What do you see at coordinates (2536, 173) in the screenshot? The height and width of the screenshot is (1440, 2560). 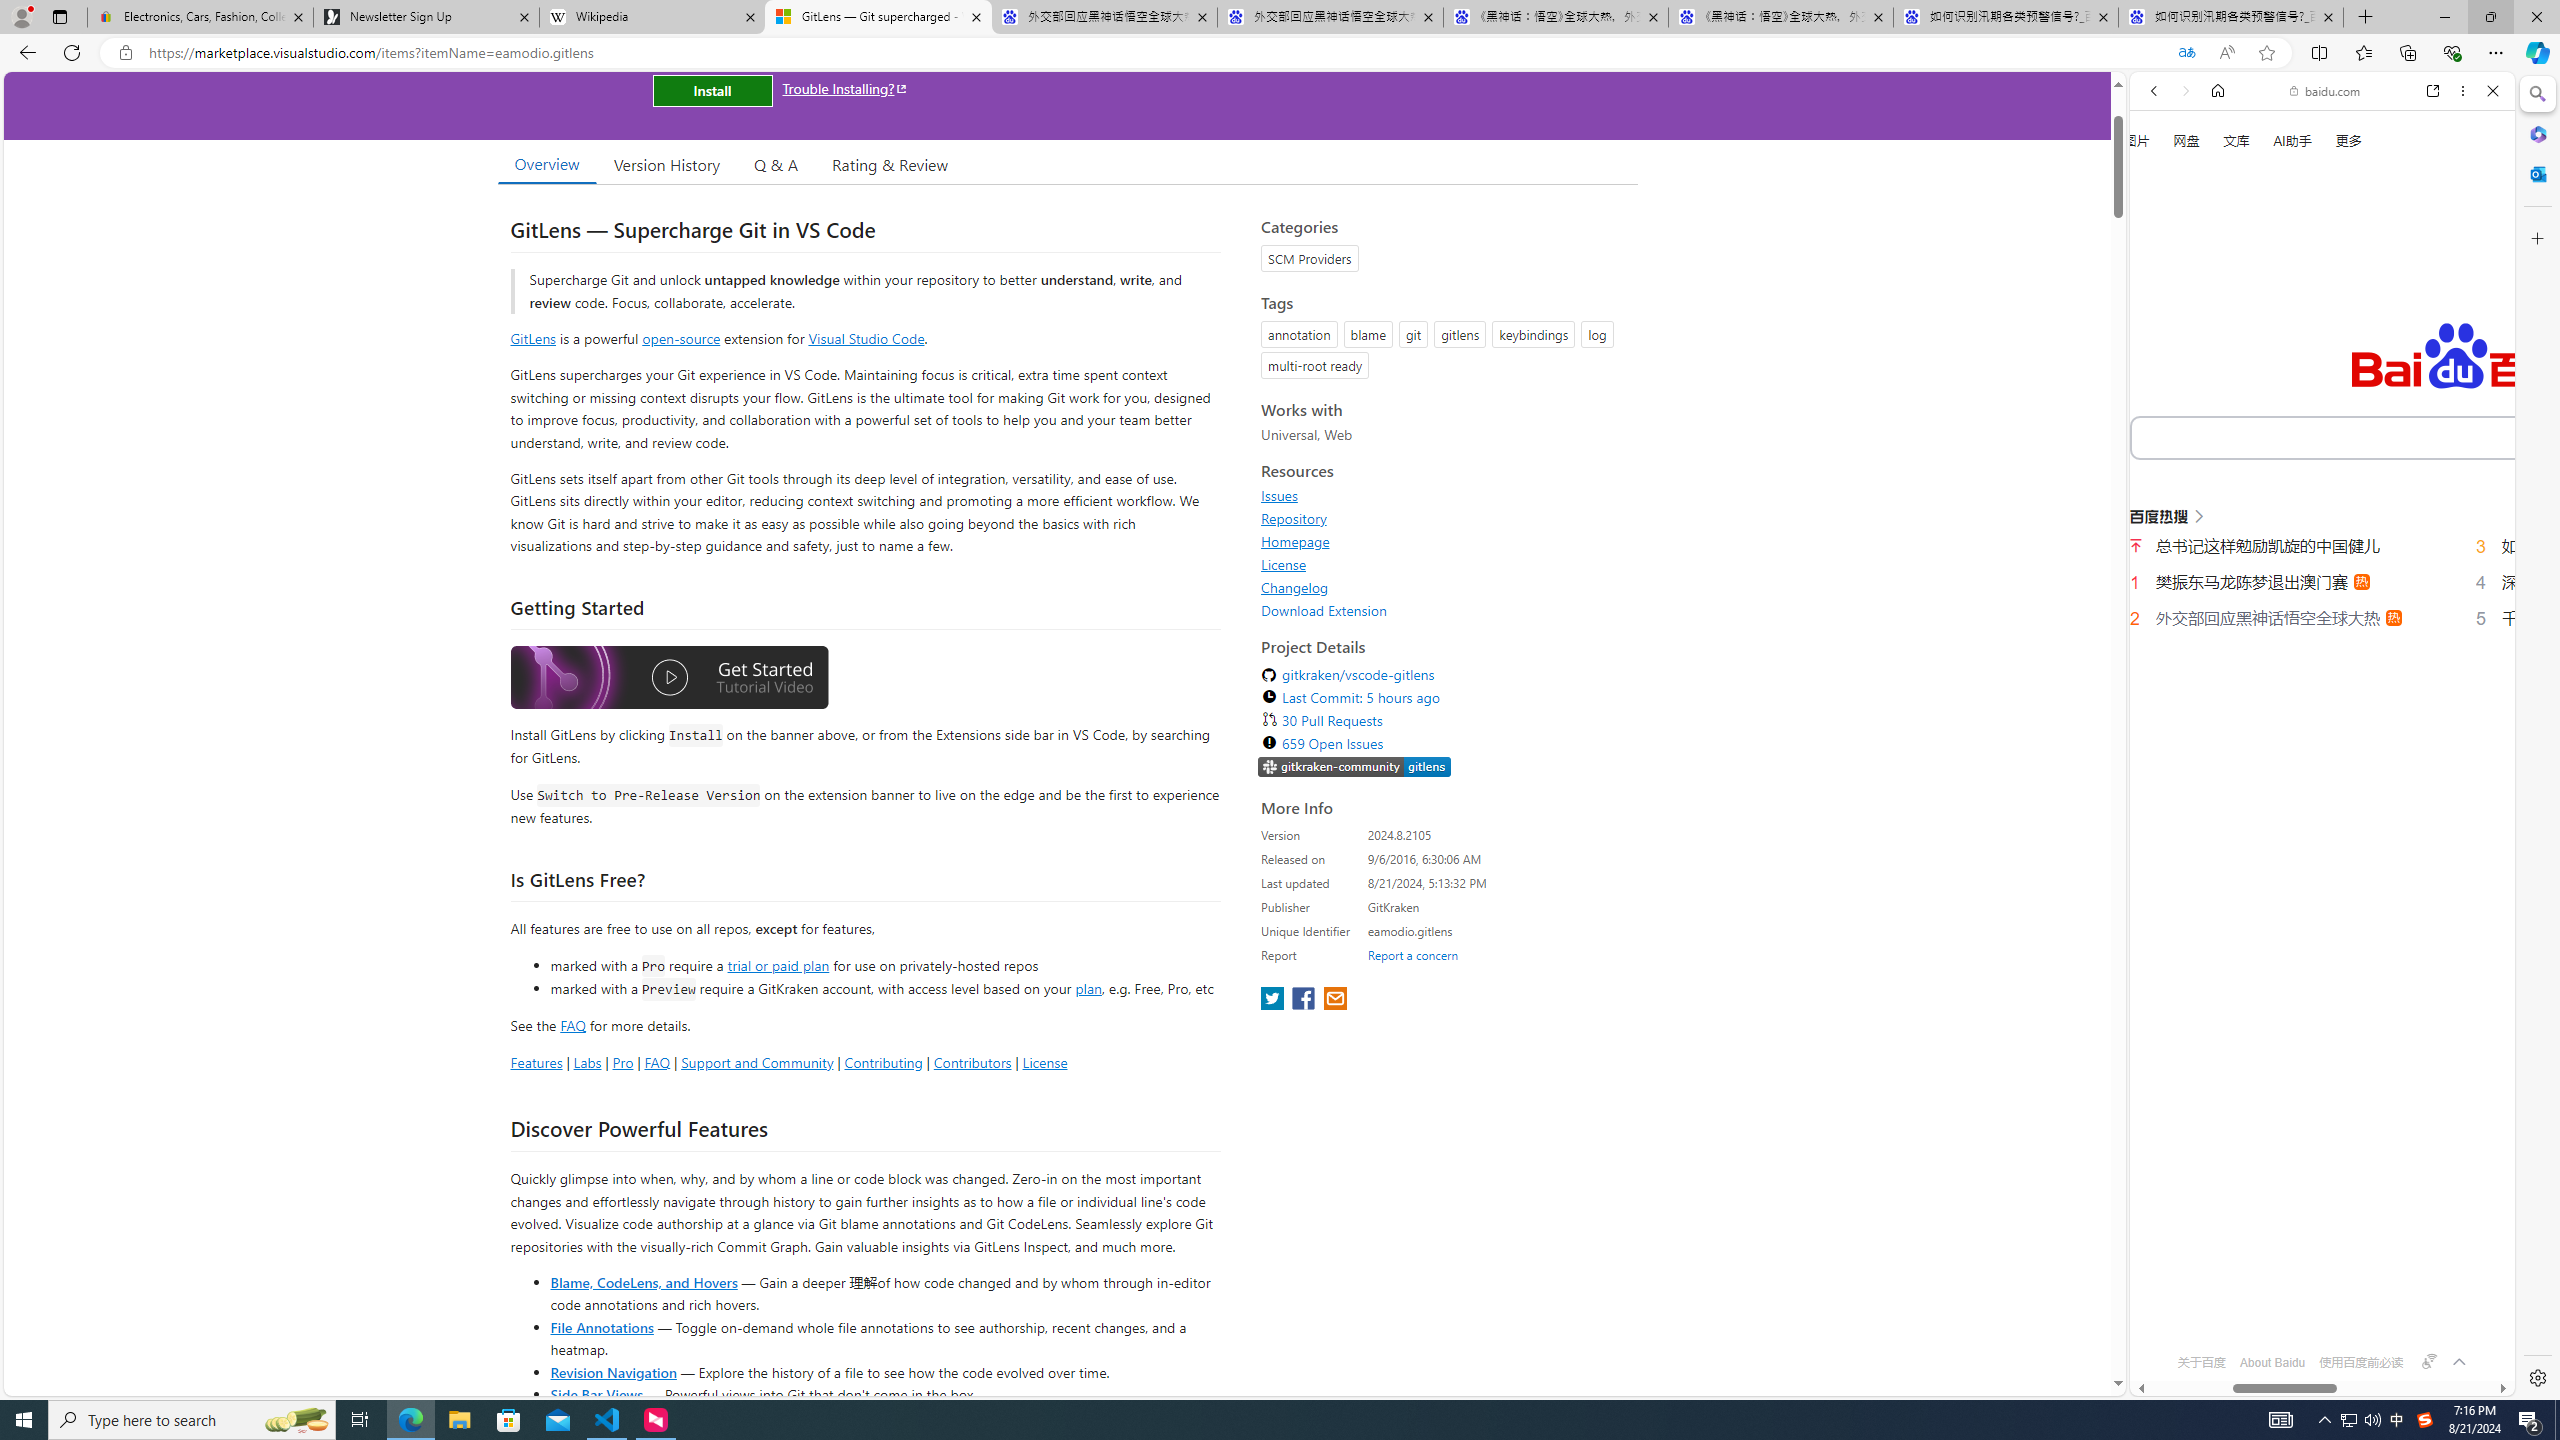 I see `Outlook` at bounding box center [2536, 173].